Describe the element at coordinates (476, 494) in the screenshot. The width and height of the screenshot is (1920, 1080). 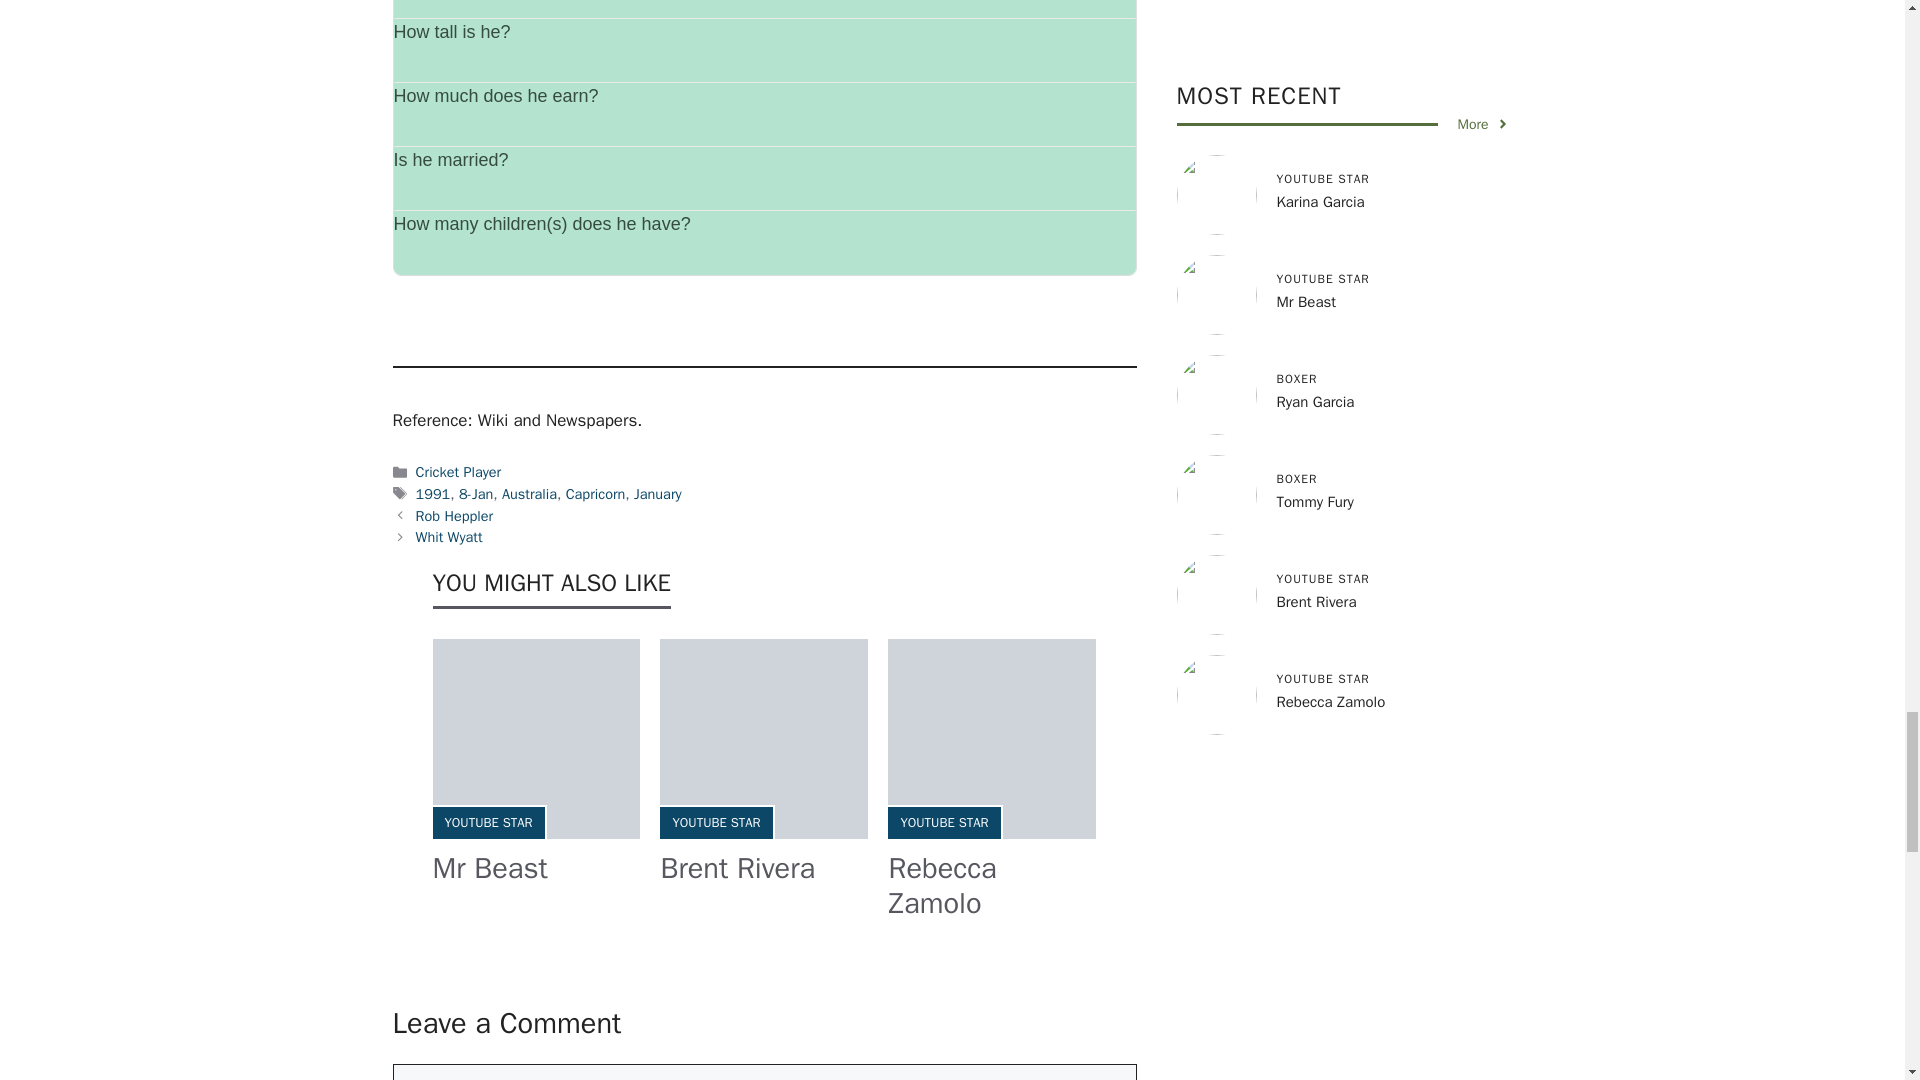
I see `8-Jan` at that location.